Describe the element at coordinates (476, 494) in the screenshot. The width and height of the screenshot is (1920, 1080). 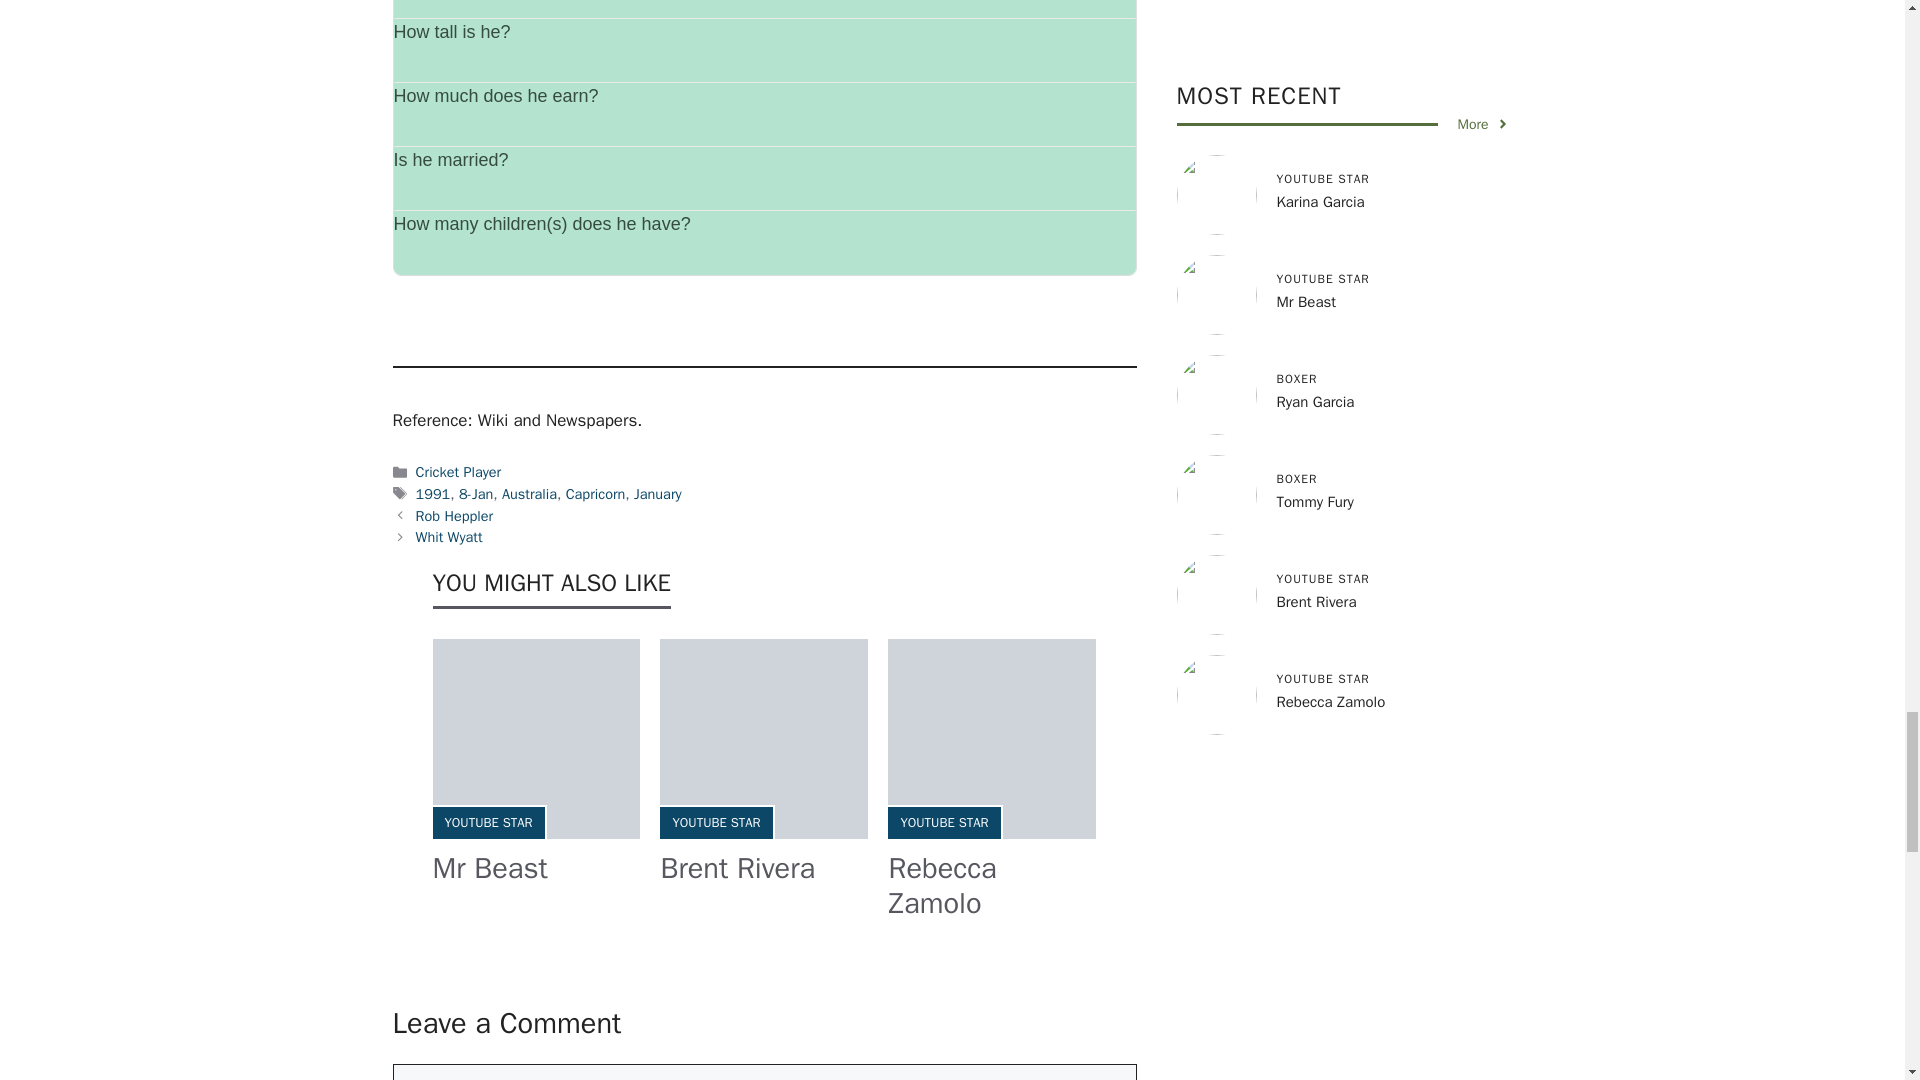
I see `8-Jan` at that location.